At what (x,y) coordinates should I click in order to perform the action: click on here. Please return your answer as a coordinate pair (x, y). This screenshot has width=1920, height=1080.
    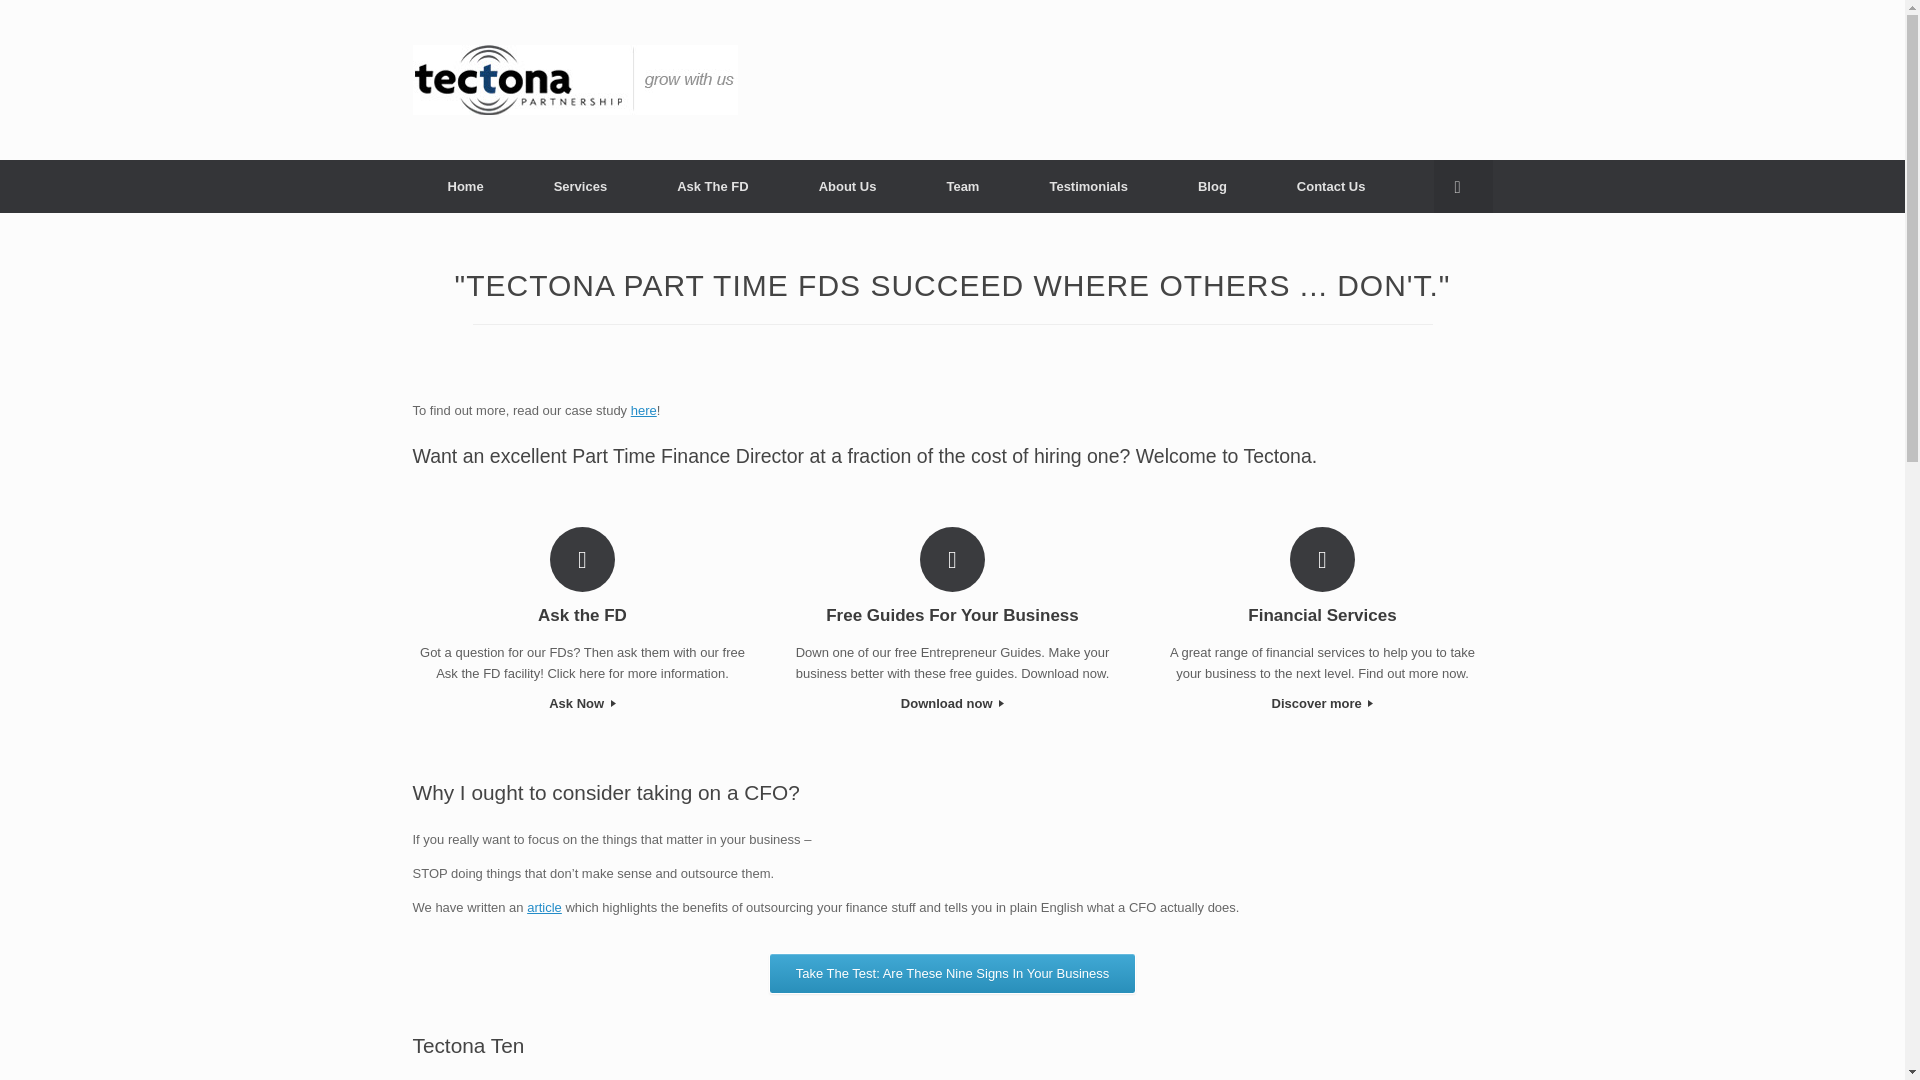
    Looking at the image, I should click on (644, 410).